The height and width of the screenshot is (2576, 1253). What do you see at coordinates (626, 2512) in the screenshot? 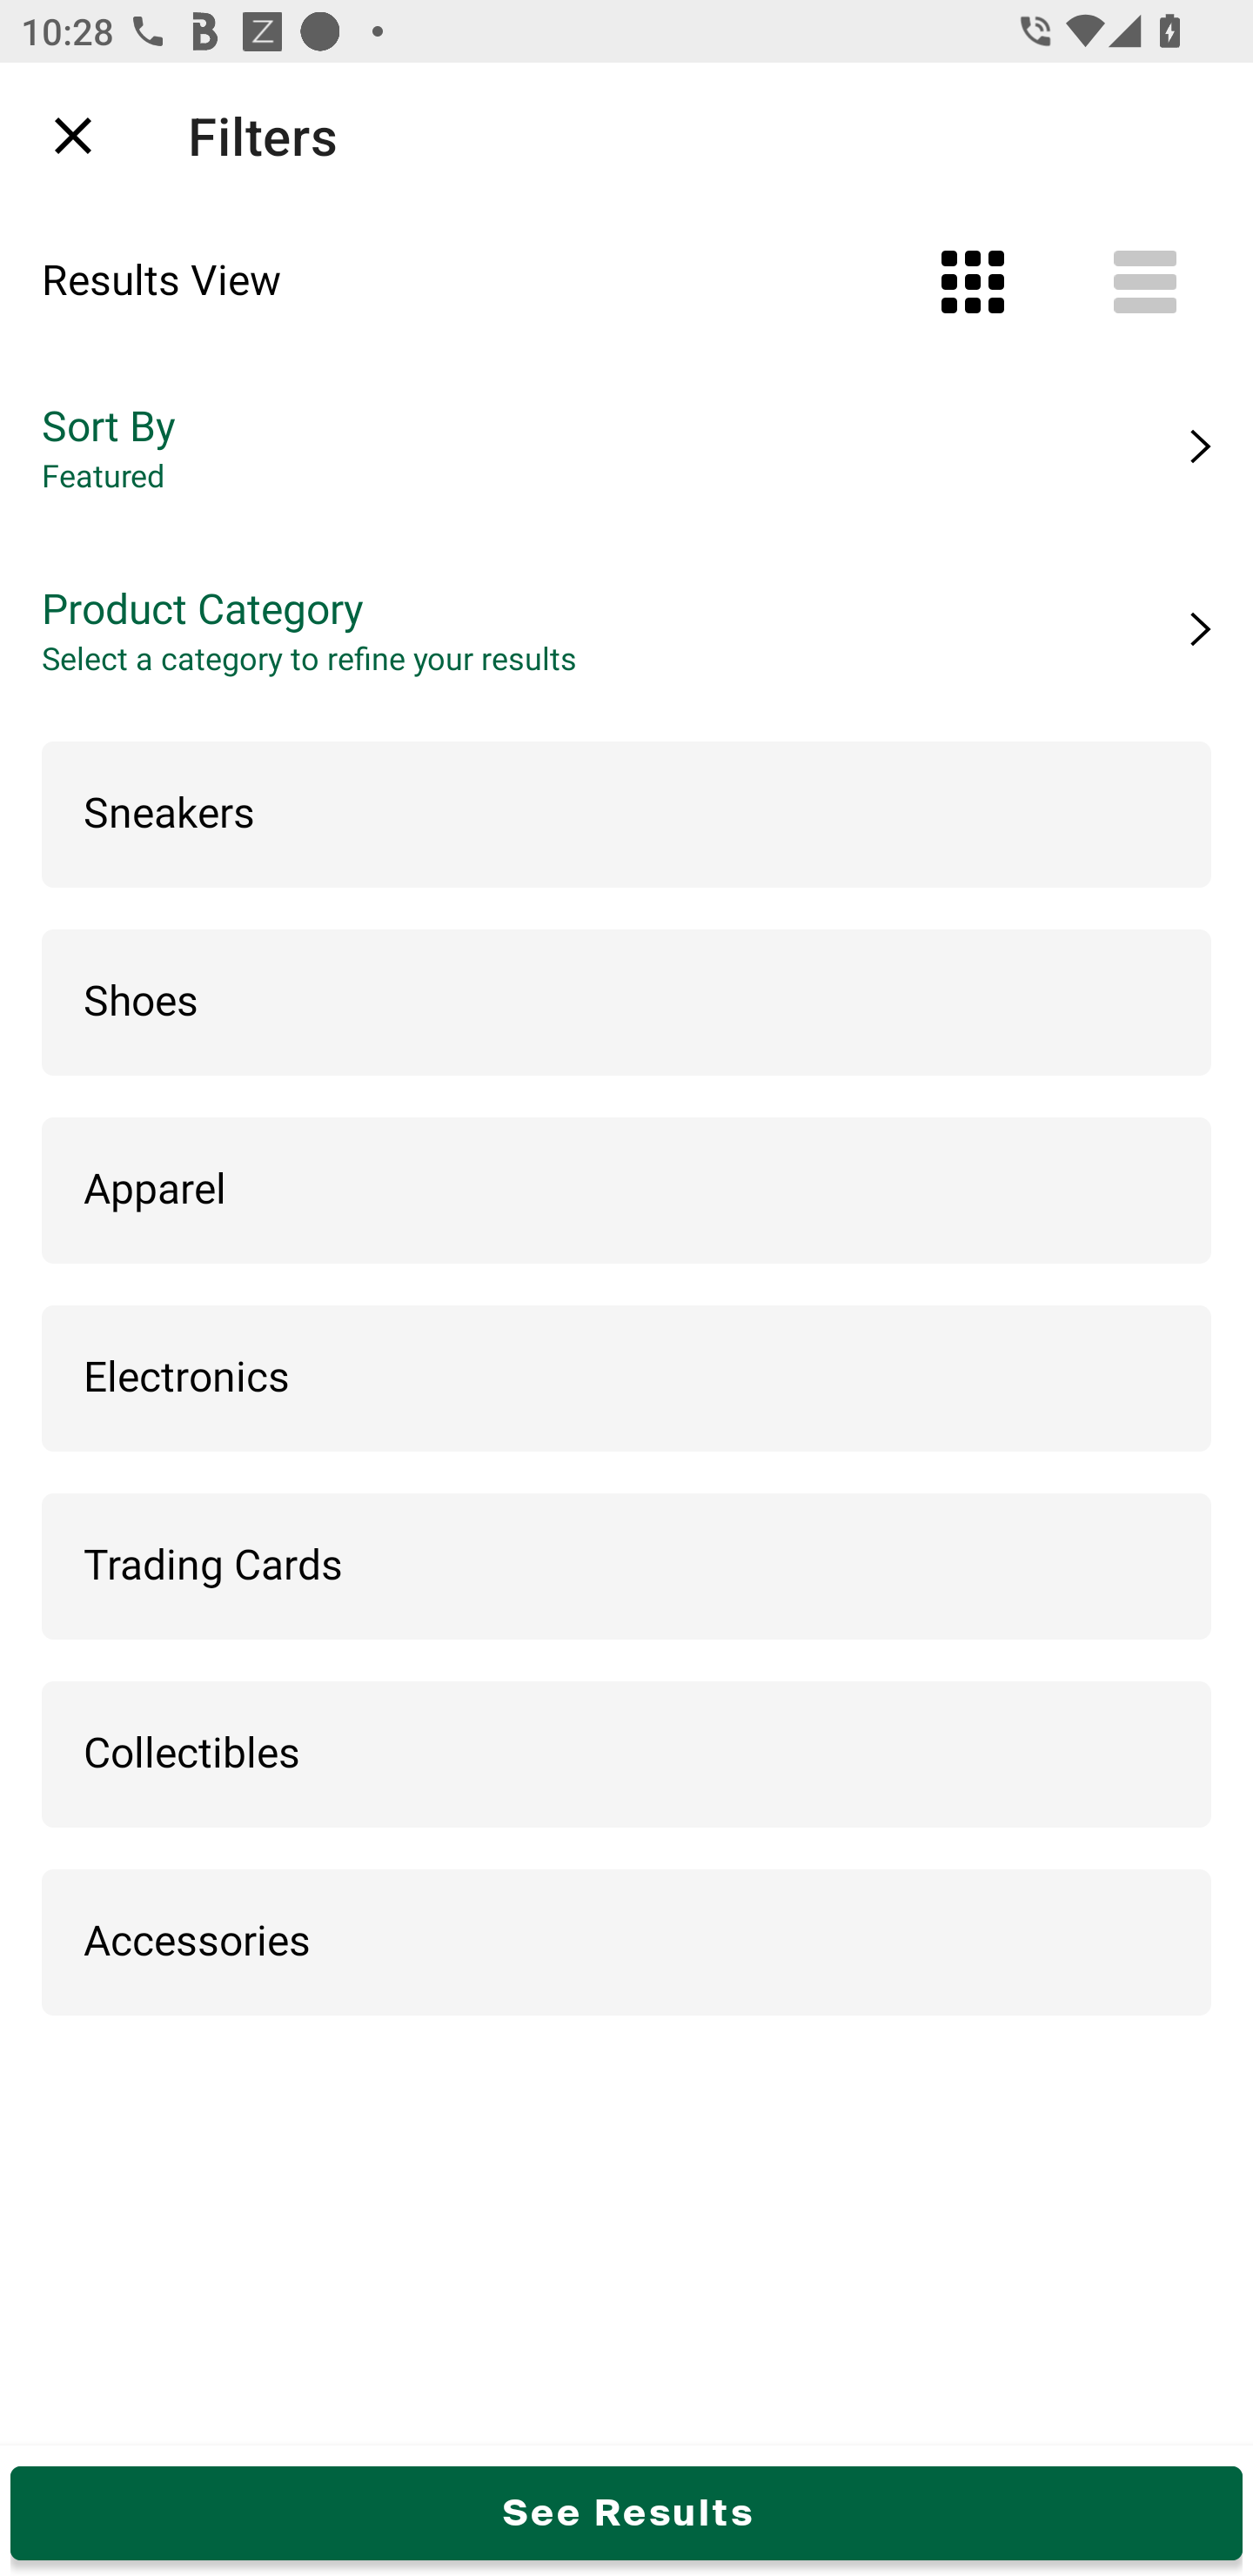
I see `See Results` at bounding box center [626, 2512].